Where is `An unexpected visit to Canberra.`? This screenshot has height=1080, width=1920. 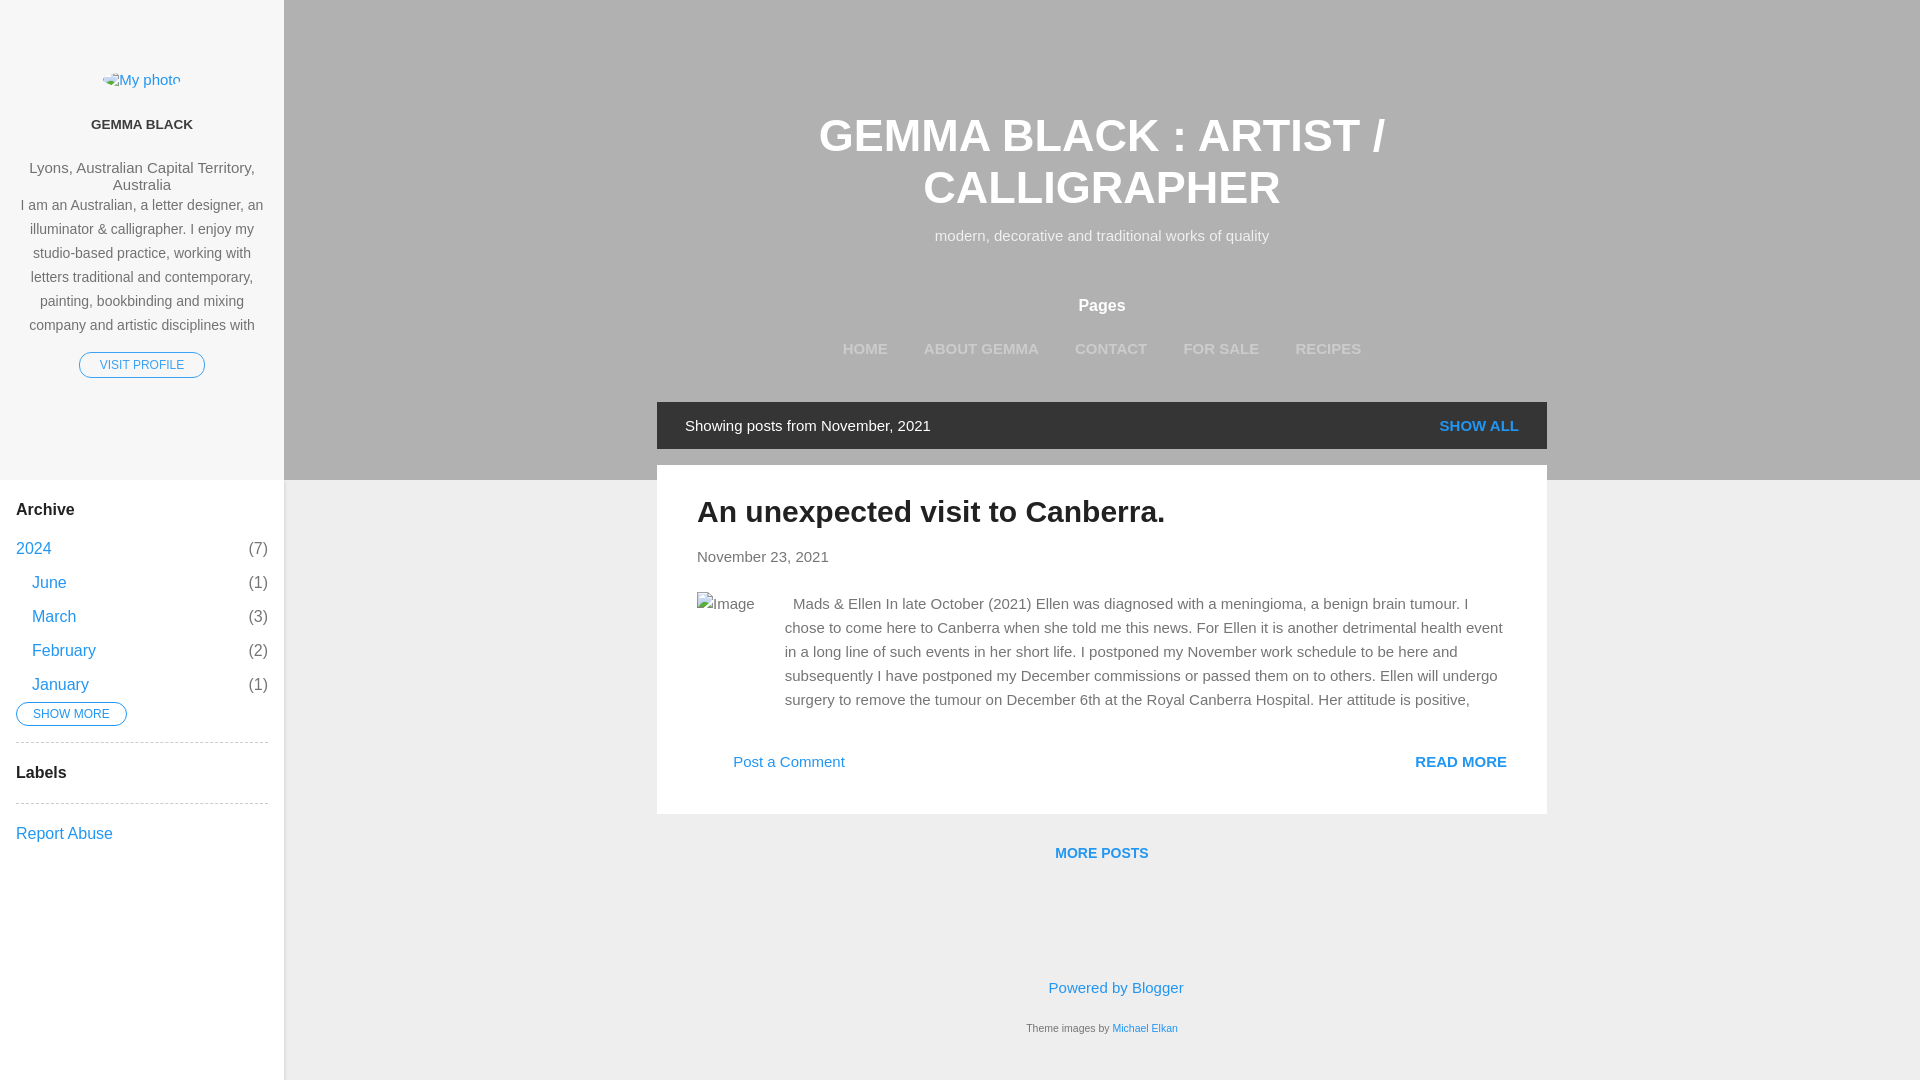 An unexpected visit to Canberra. is located at coordinates (1461, 760).